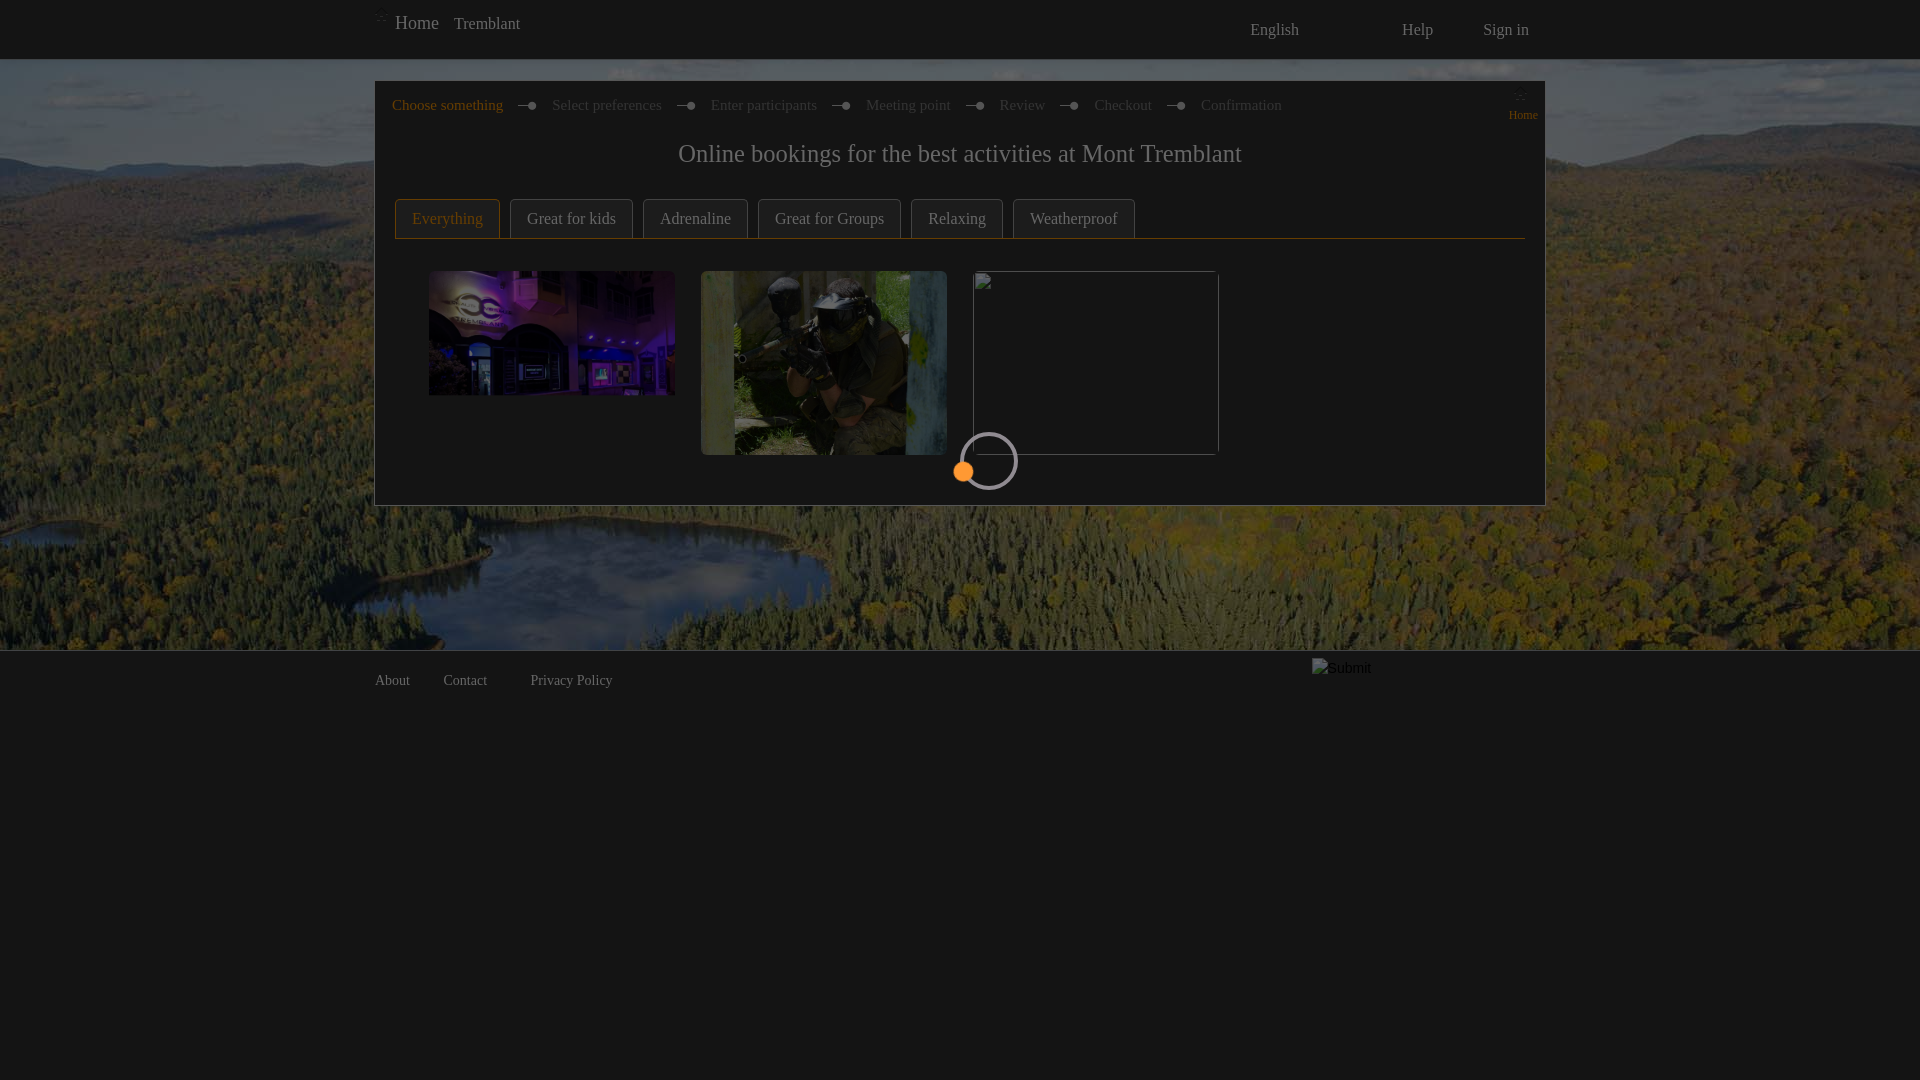  I want to click on Meeting point, so click(908, 105).